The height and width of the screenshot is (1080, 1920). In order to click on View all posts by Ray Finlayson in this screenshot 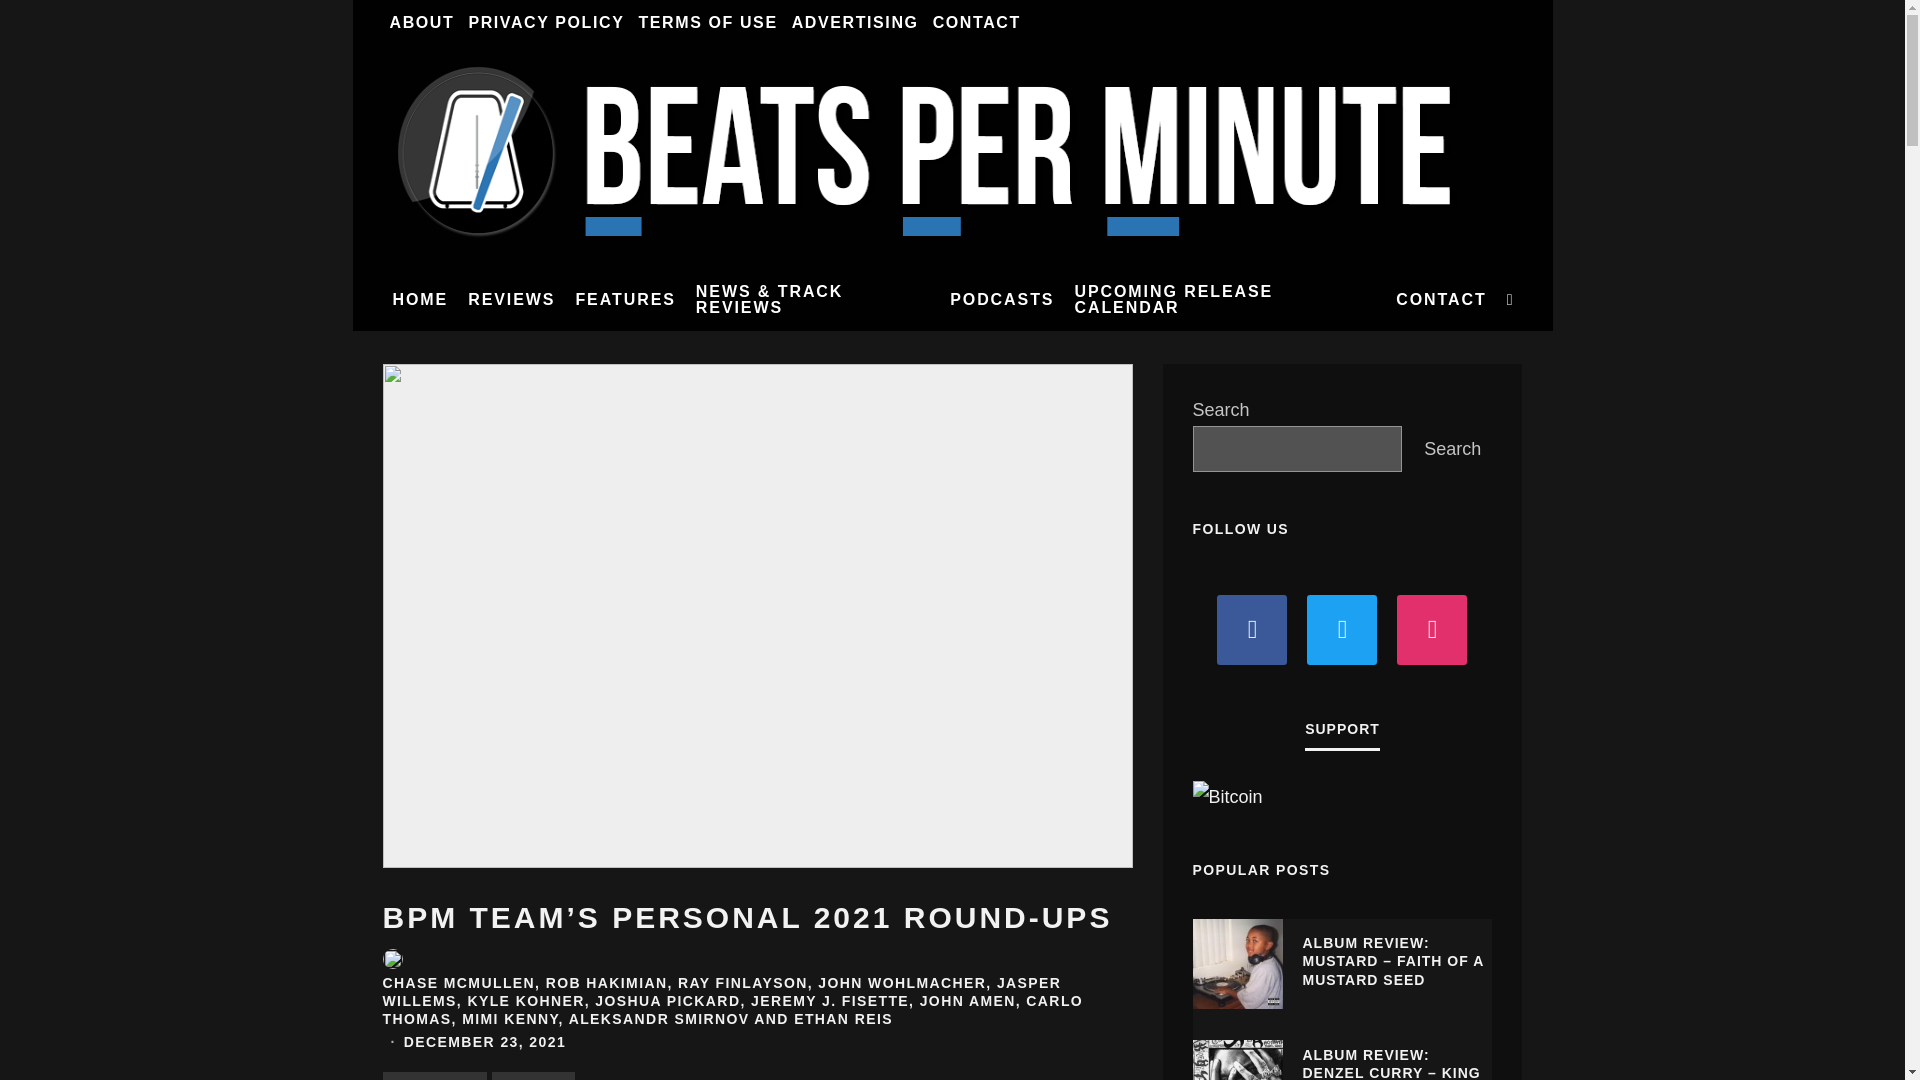, I will do `click(742, 983)`.